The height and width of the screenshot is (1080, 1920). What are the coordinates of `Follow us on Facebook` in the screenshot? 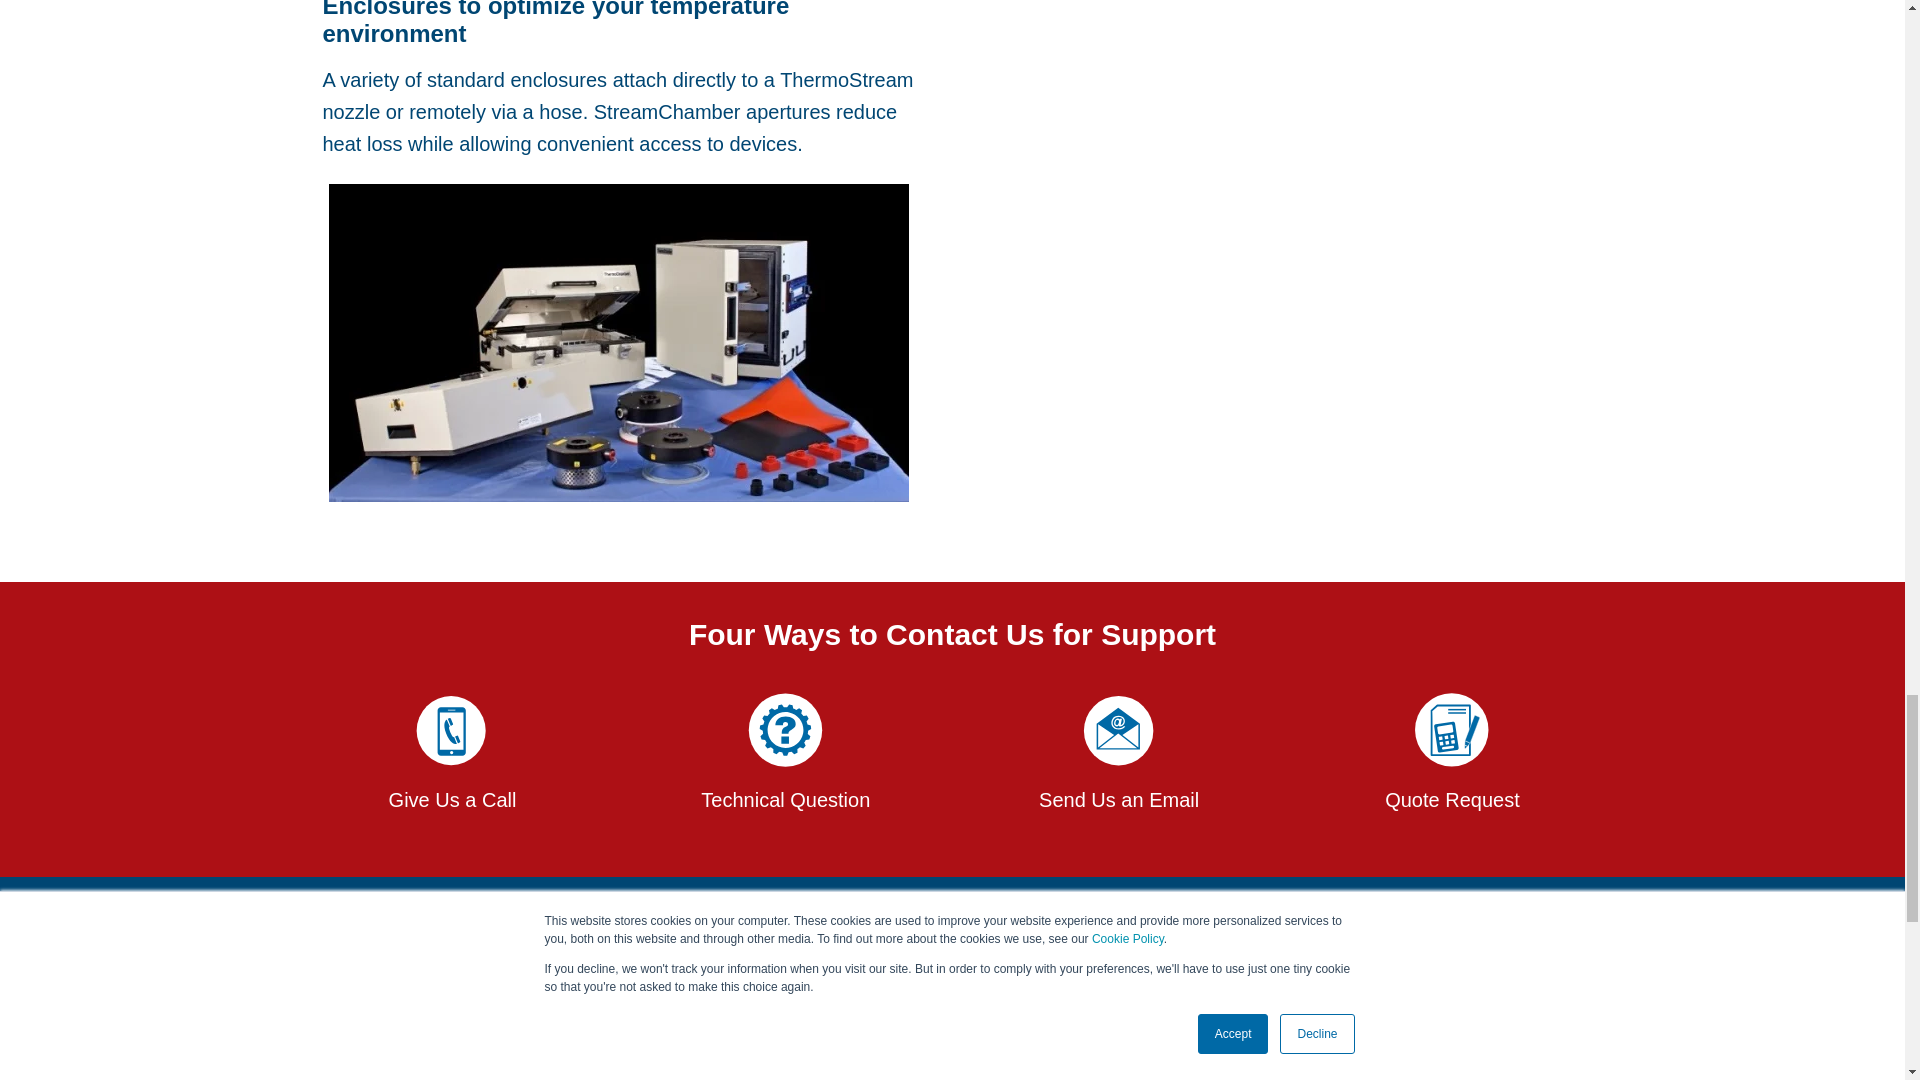 It's located at (1512, 1050).